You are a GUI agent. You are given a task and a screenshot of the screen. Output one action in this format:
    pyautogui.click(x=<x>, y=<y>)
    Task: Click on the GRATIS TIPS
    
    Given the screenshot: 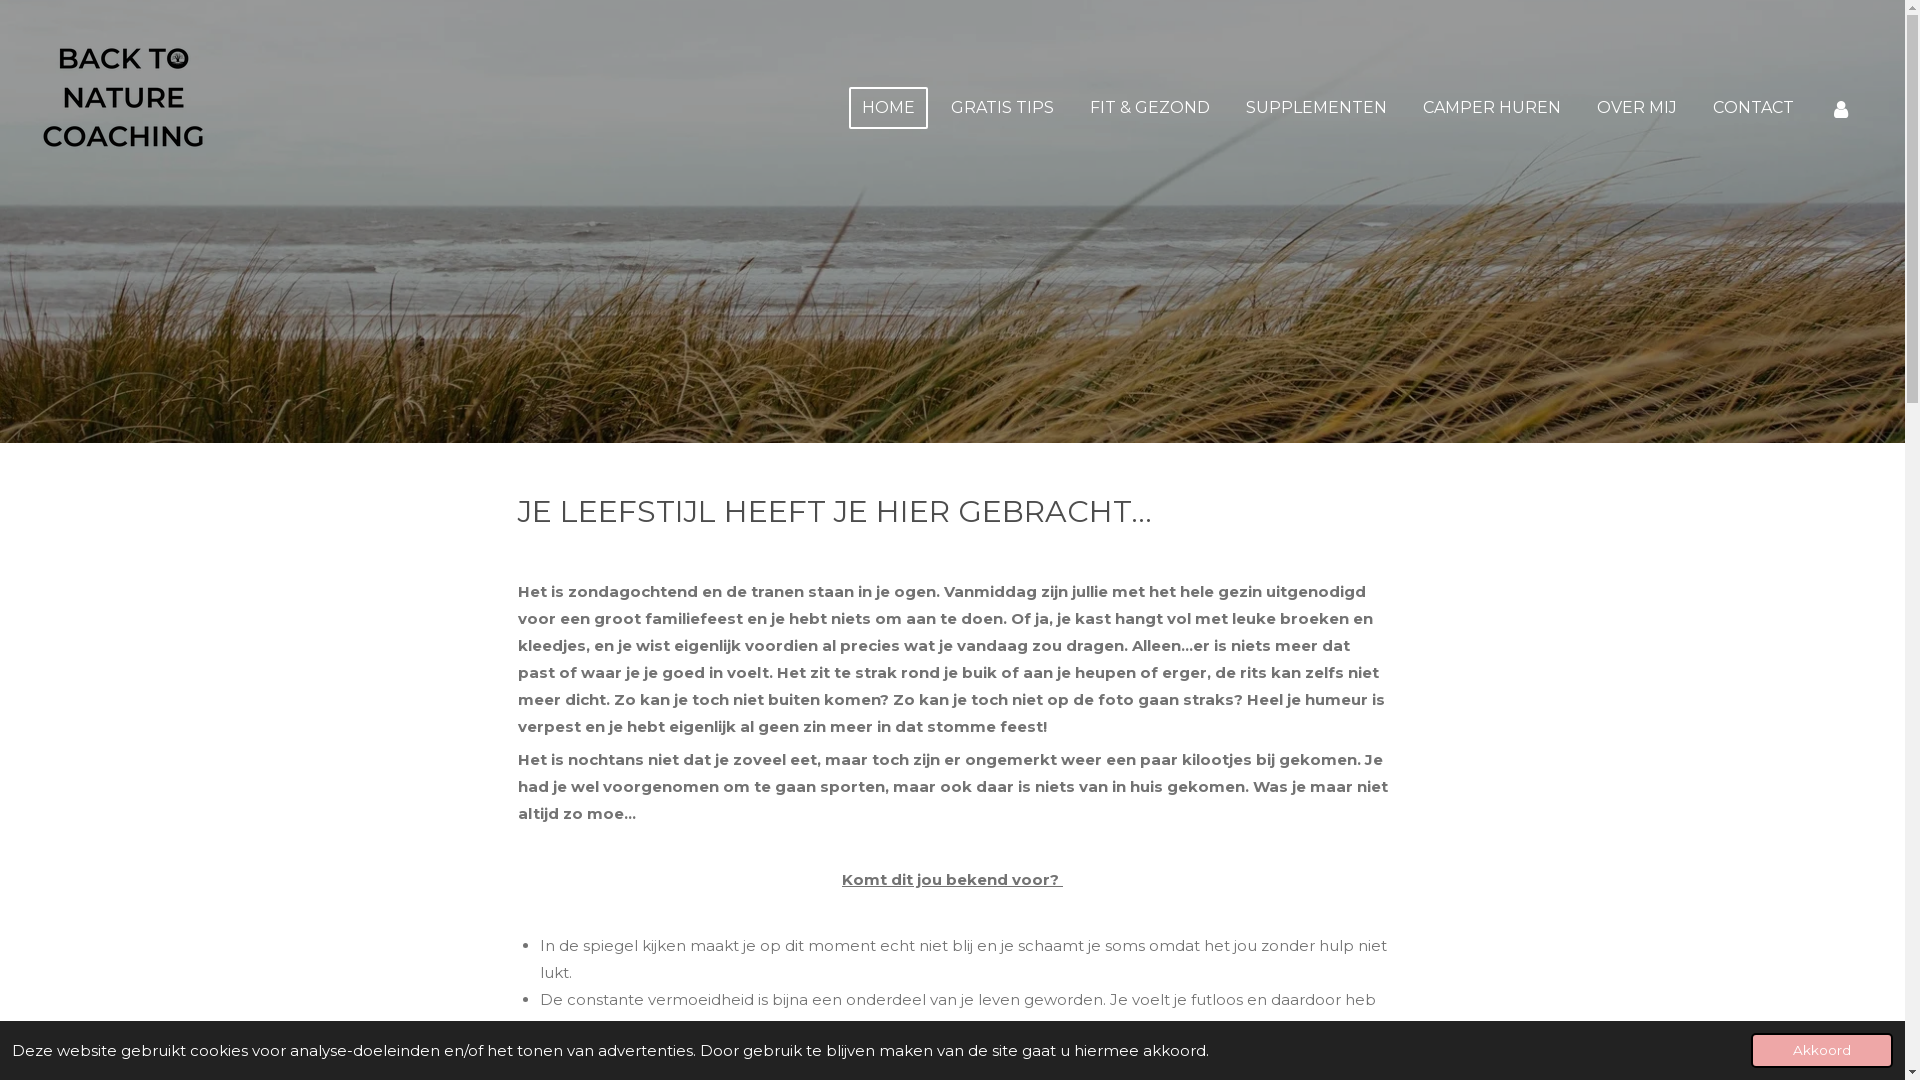 What is the action you would take?
    pyautogui.click(x=1002, y=108)
    